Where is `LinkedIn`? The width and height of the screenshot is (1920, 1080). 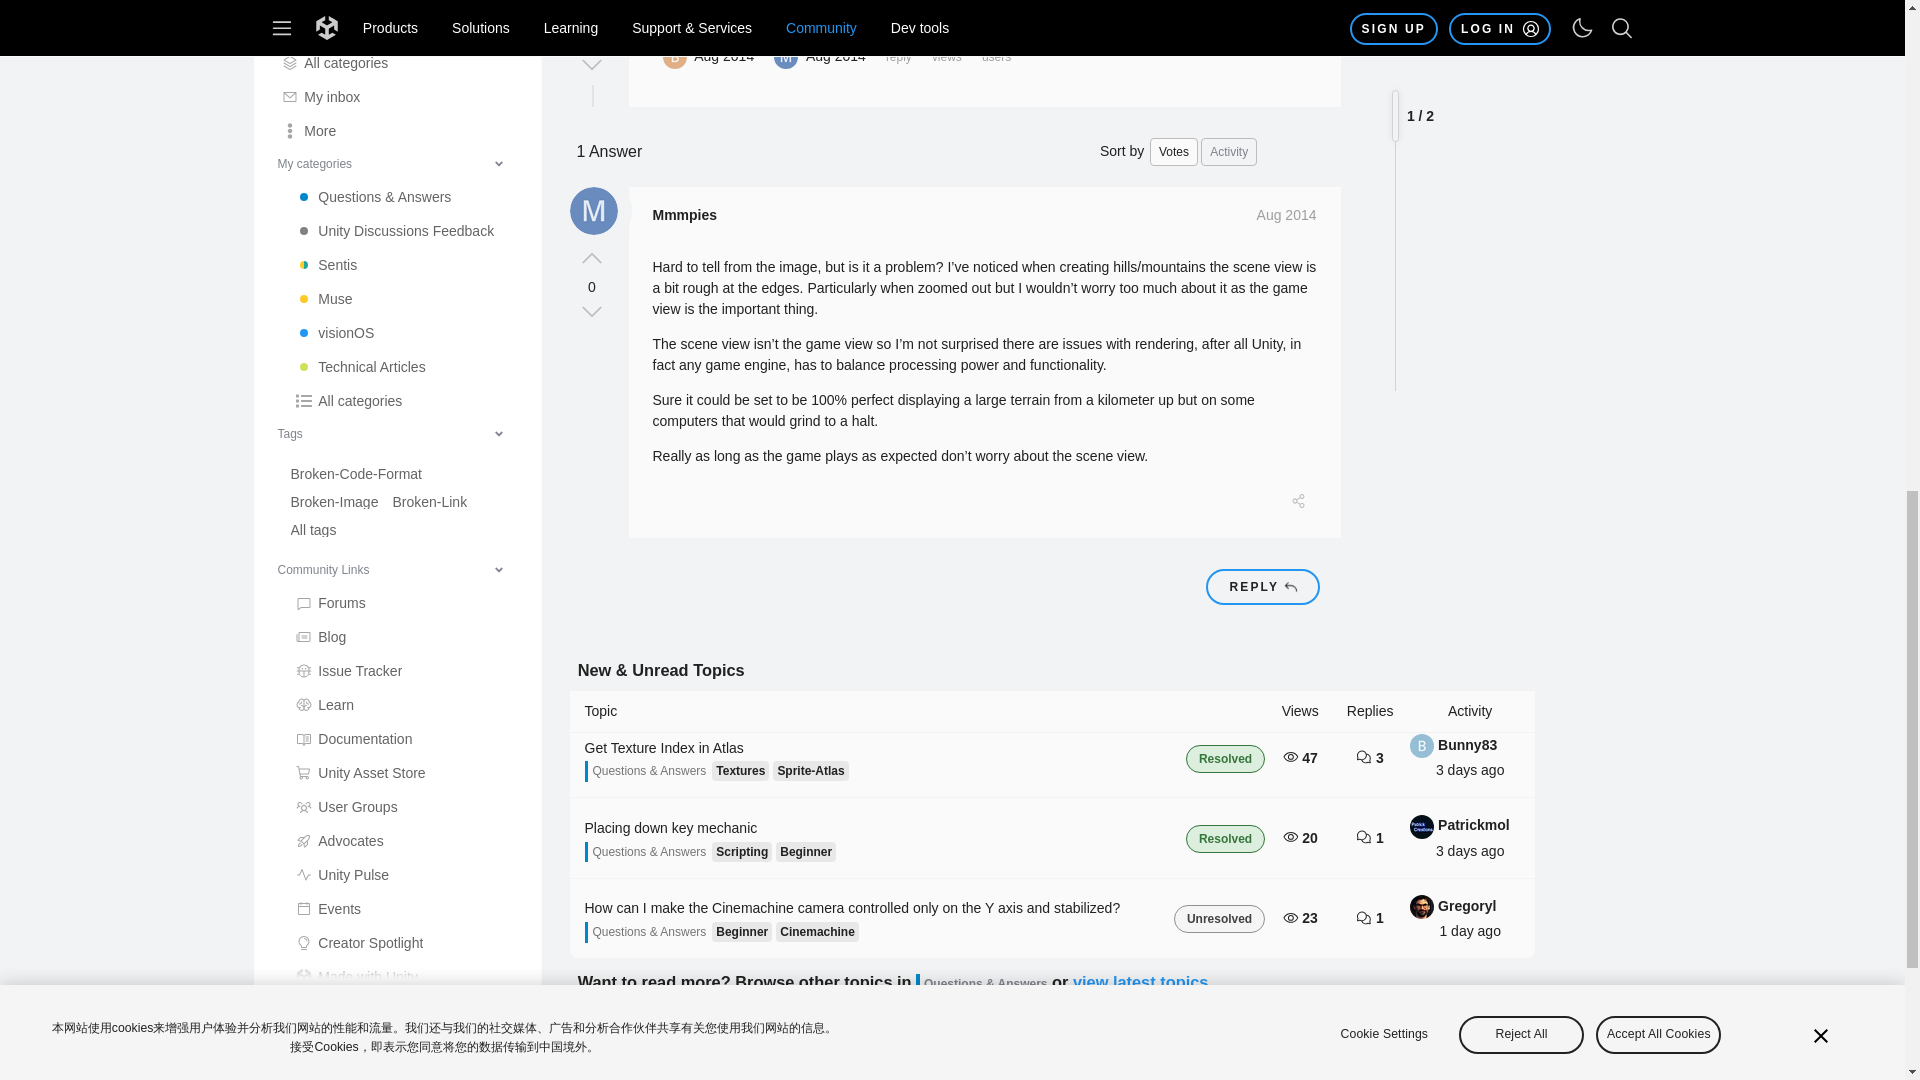 LinkedIn is located at coordinates (404, 28).